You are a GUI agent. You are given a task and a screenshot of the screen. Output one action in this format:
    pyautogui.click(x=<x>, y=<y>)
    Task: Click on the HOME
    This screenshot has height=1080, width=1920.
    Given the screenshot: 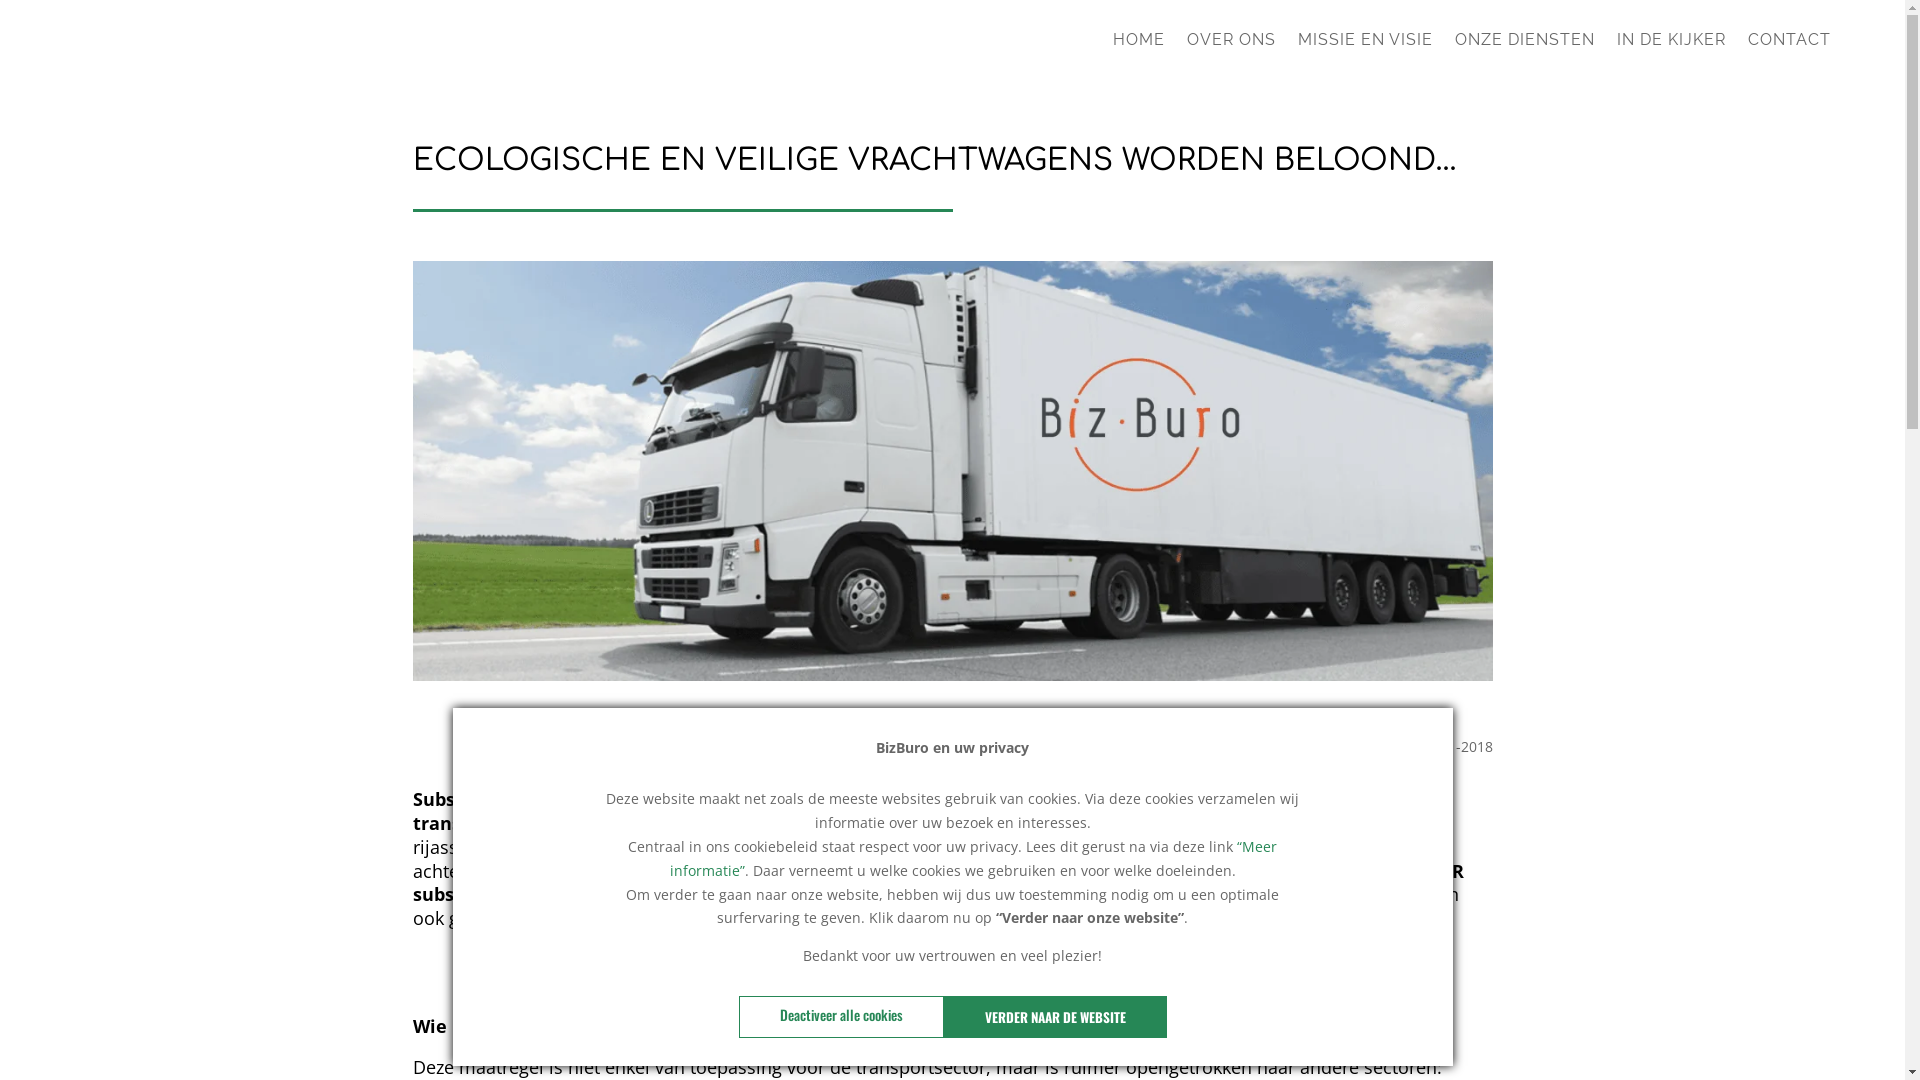 What is the action you would take?
    pyautogui.click(x=1139, y=48)
    